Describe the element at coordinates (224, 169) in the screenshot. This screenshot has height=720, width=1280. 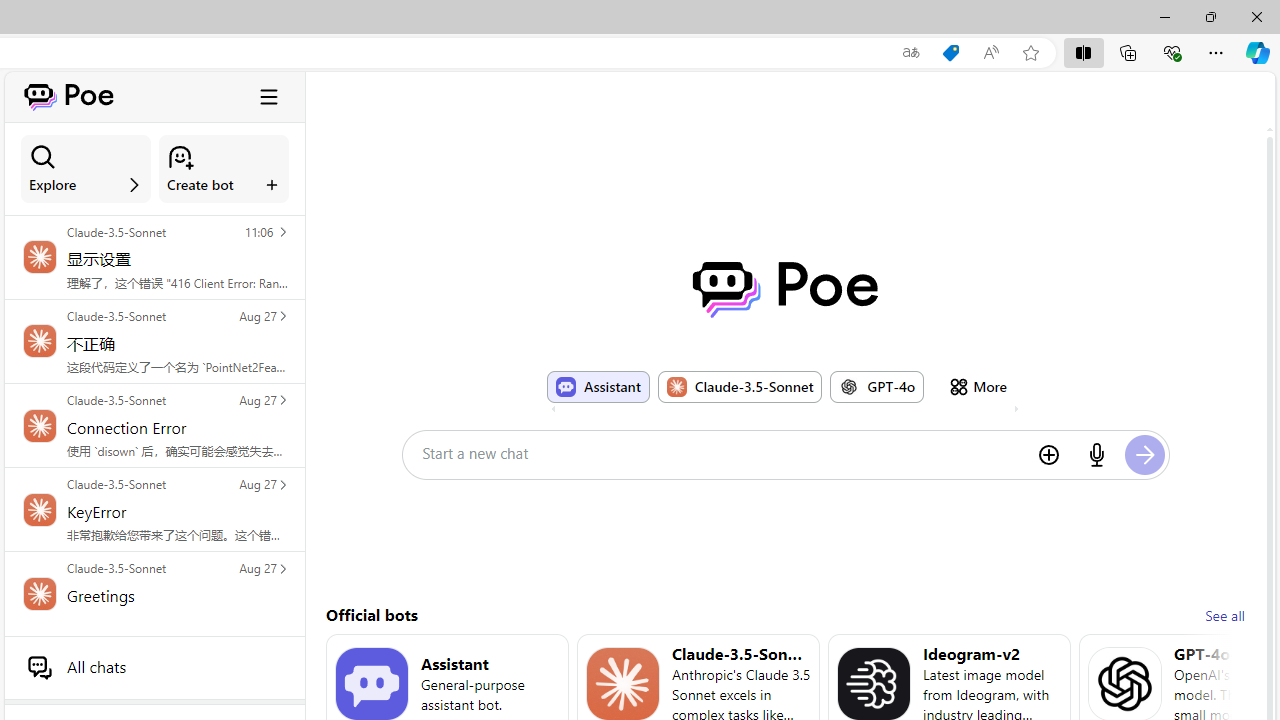
I see `Create bot` at that location.